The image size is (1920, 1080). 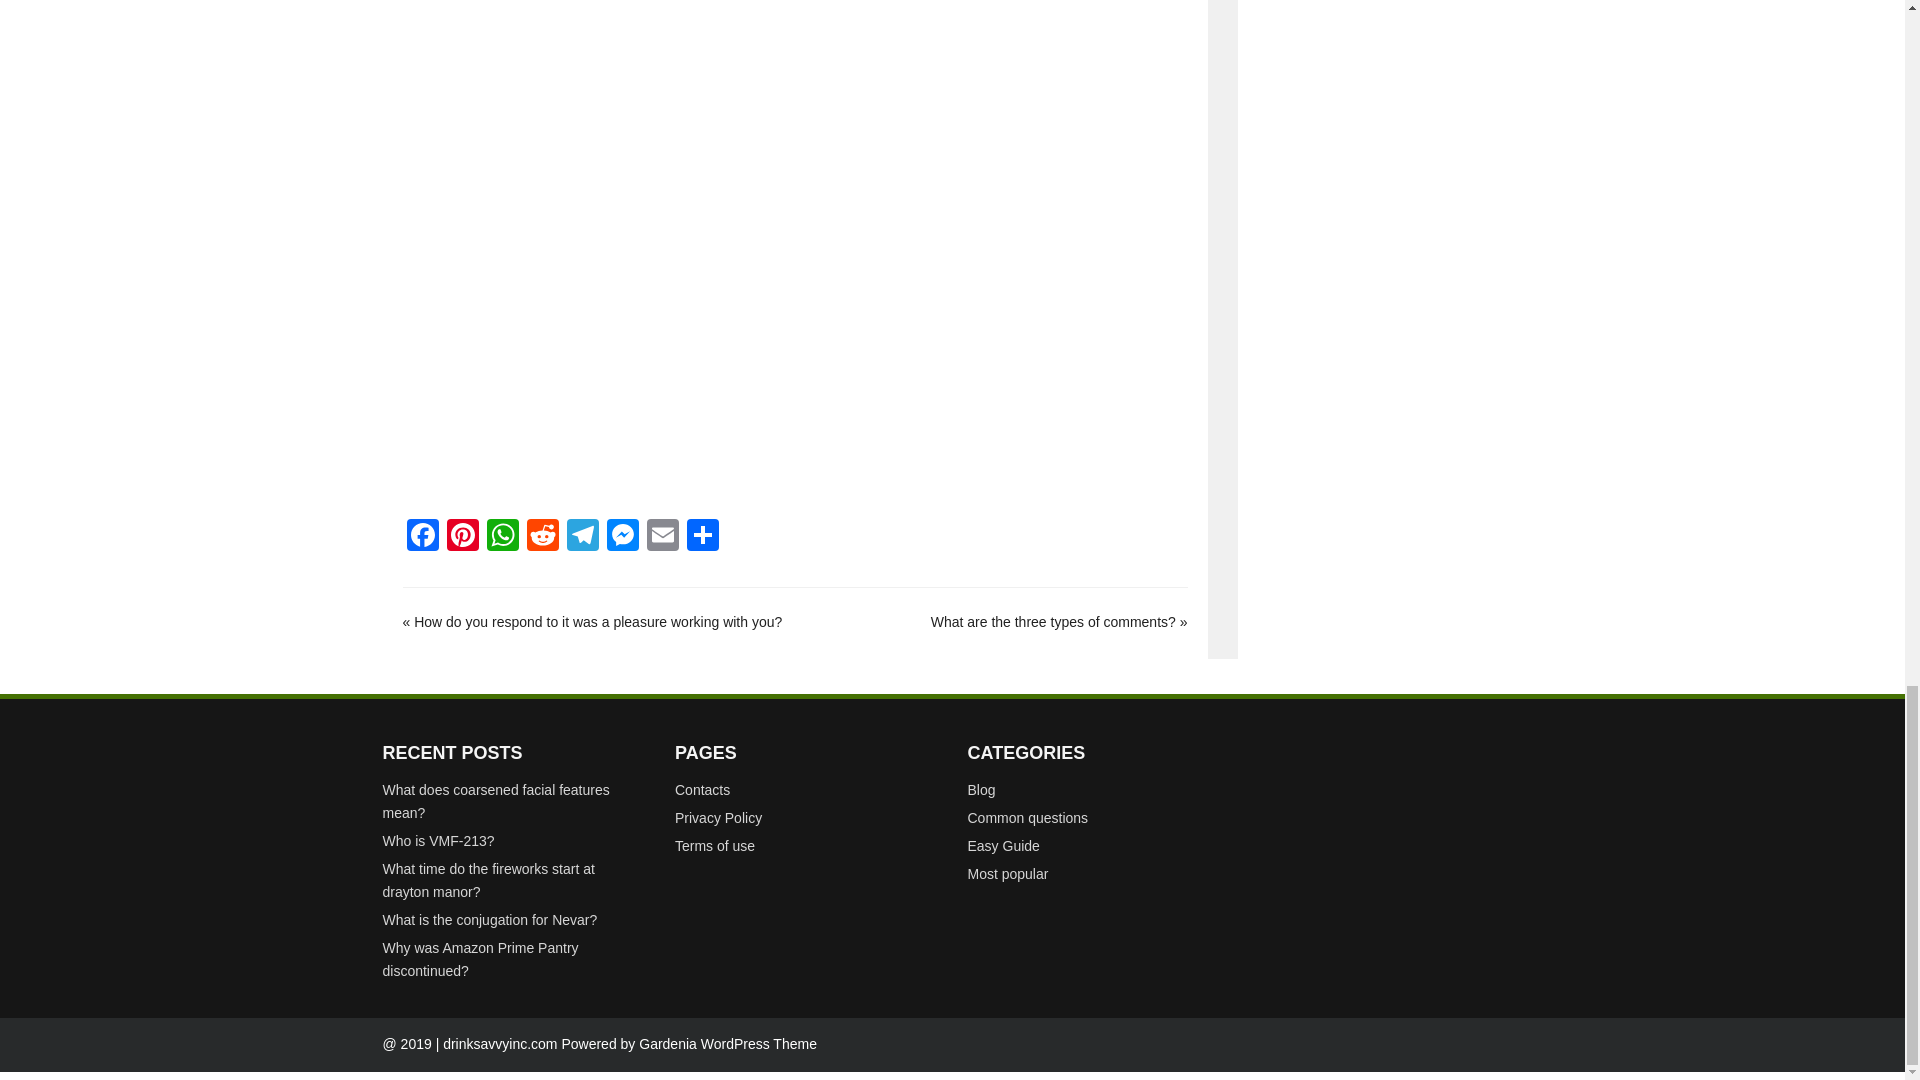 I want to click on Email, so click(x=661, y=538).